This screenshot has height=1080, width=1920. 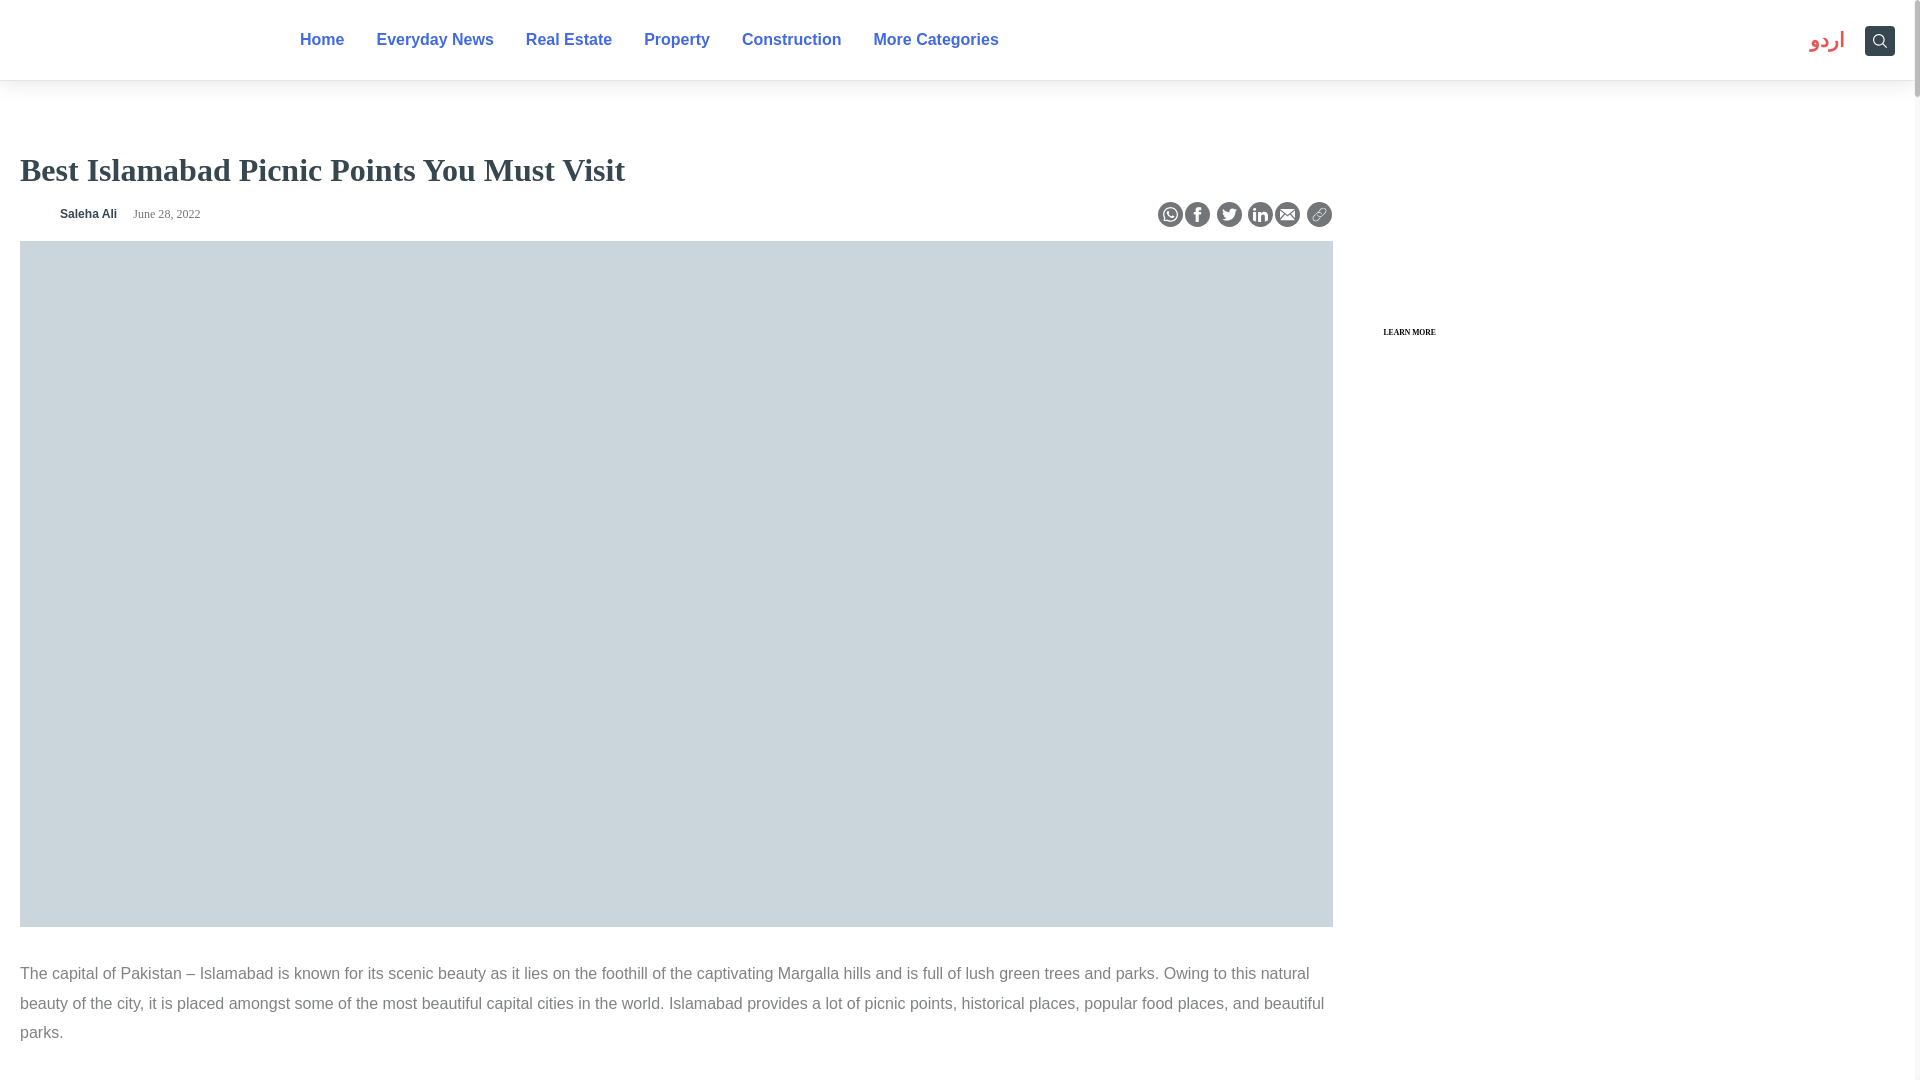 What do you see at coordinates (32, 216) in the screenshot?
I see `Saleha Ali` at bounding box center [32, 216].